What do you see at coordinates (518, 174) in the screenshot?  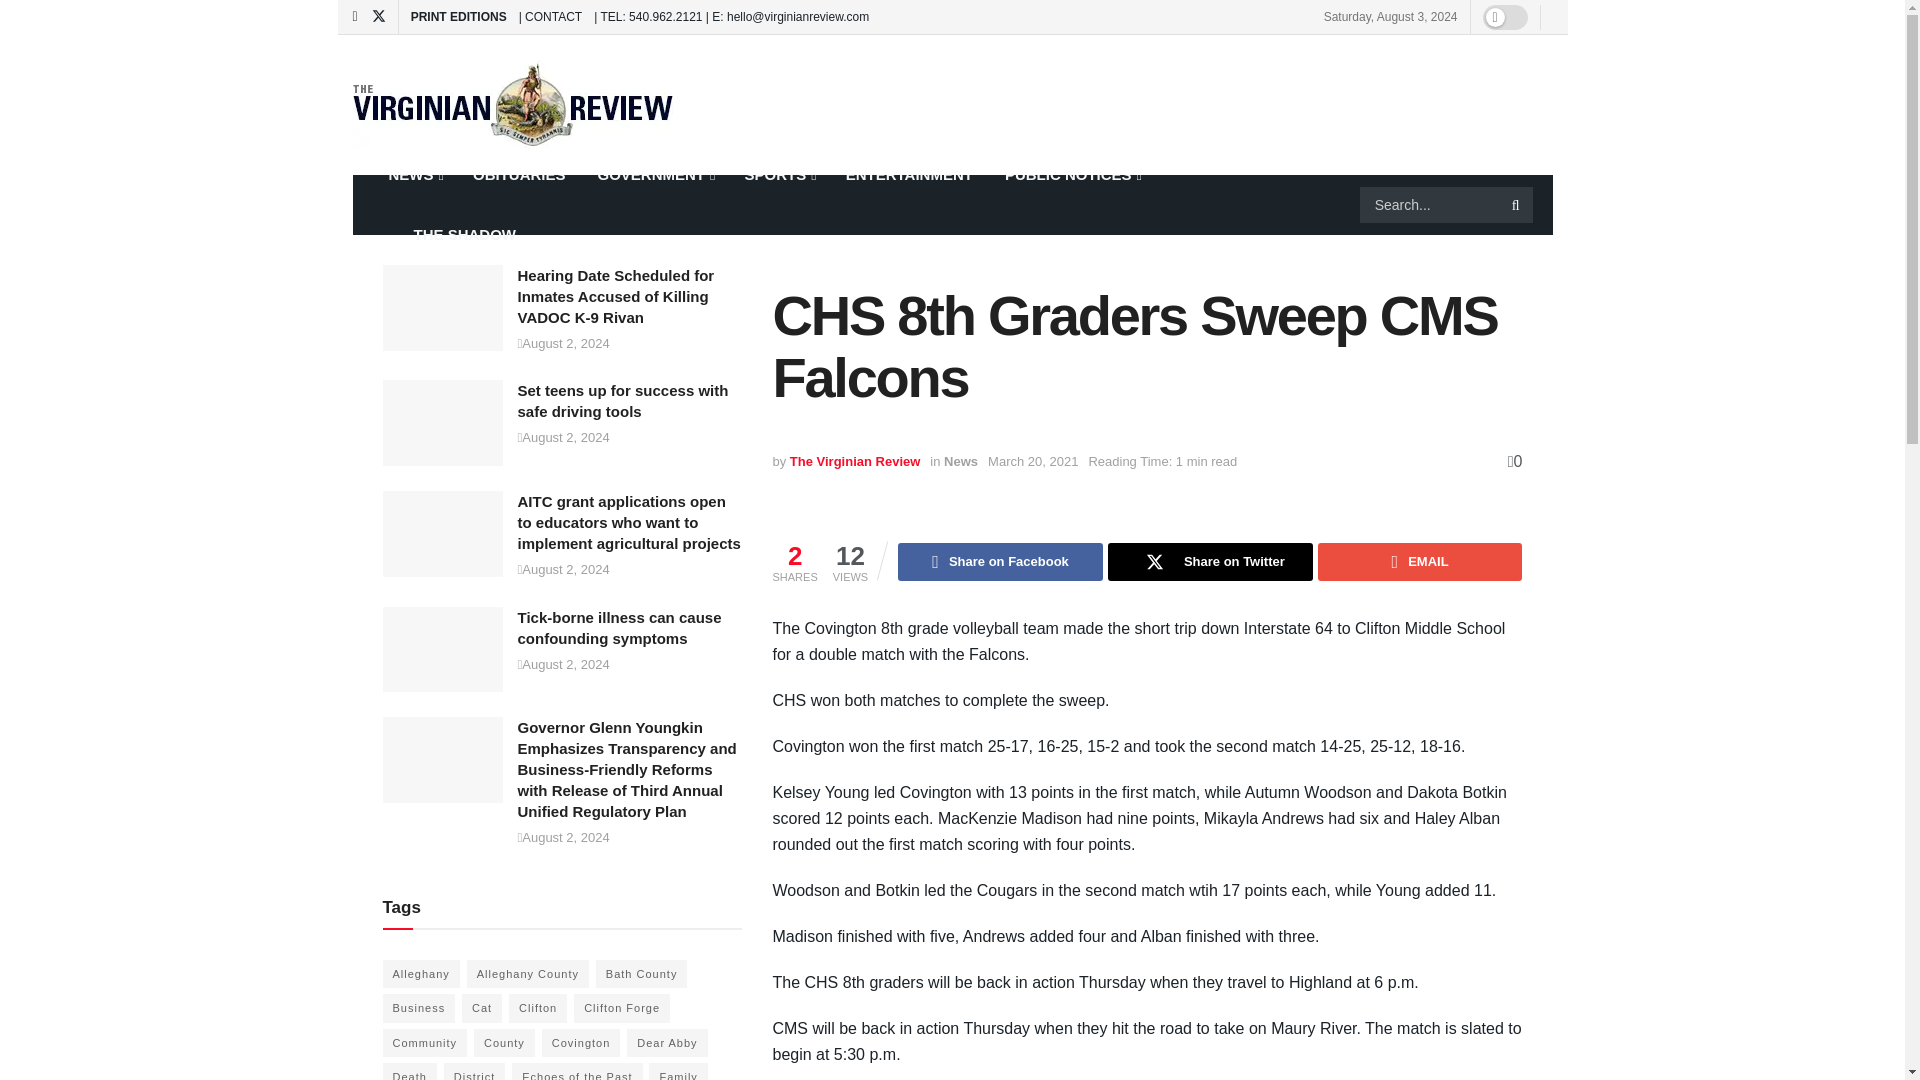 I see `OBITUARIES` at bounding box center [518, 174].